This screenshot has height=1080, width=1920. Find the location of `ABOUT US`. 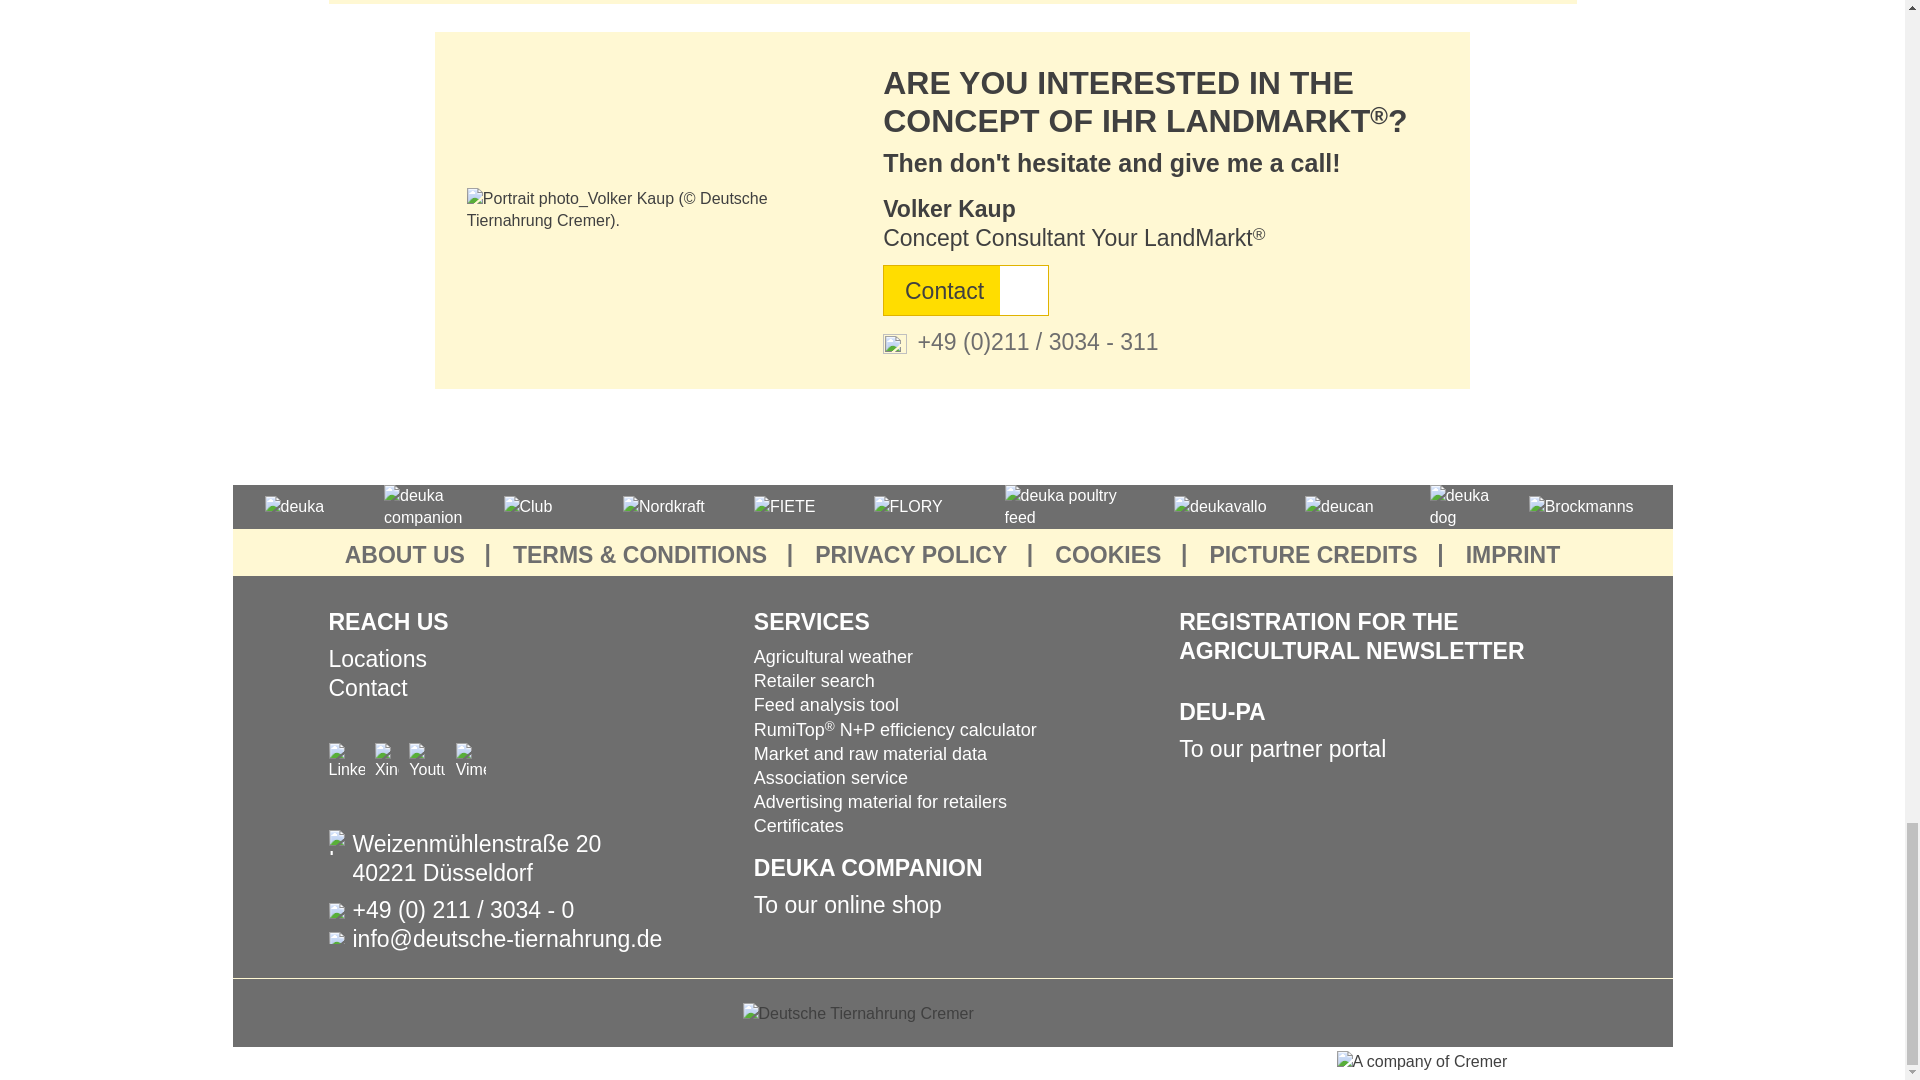

ABOUT US is located at coordinates (404, 556).